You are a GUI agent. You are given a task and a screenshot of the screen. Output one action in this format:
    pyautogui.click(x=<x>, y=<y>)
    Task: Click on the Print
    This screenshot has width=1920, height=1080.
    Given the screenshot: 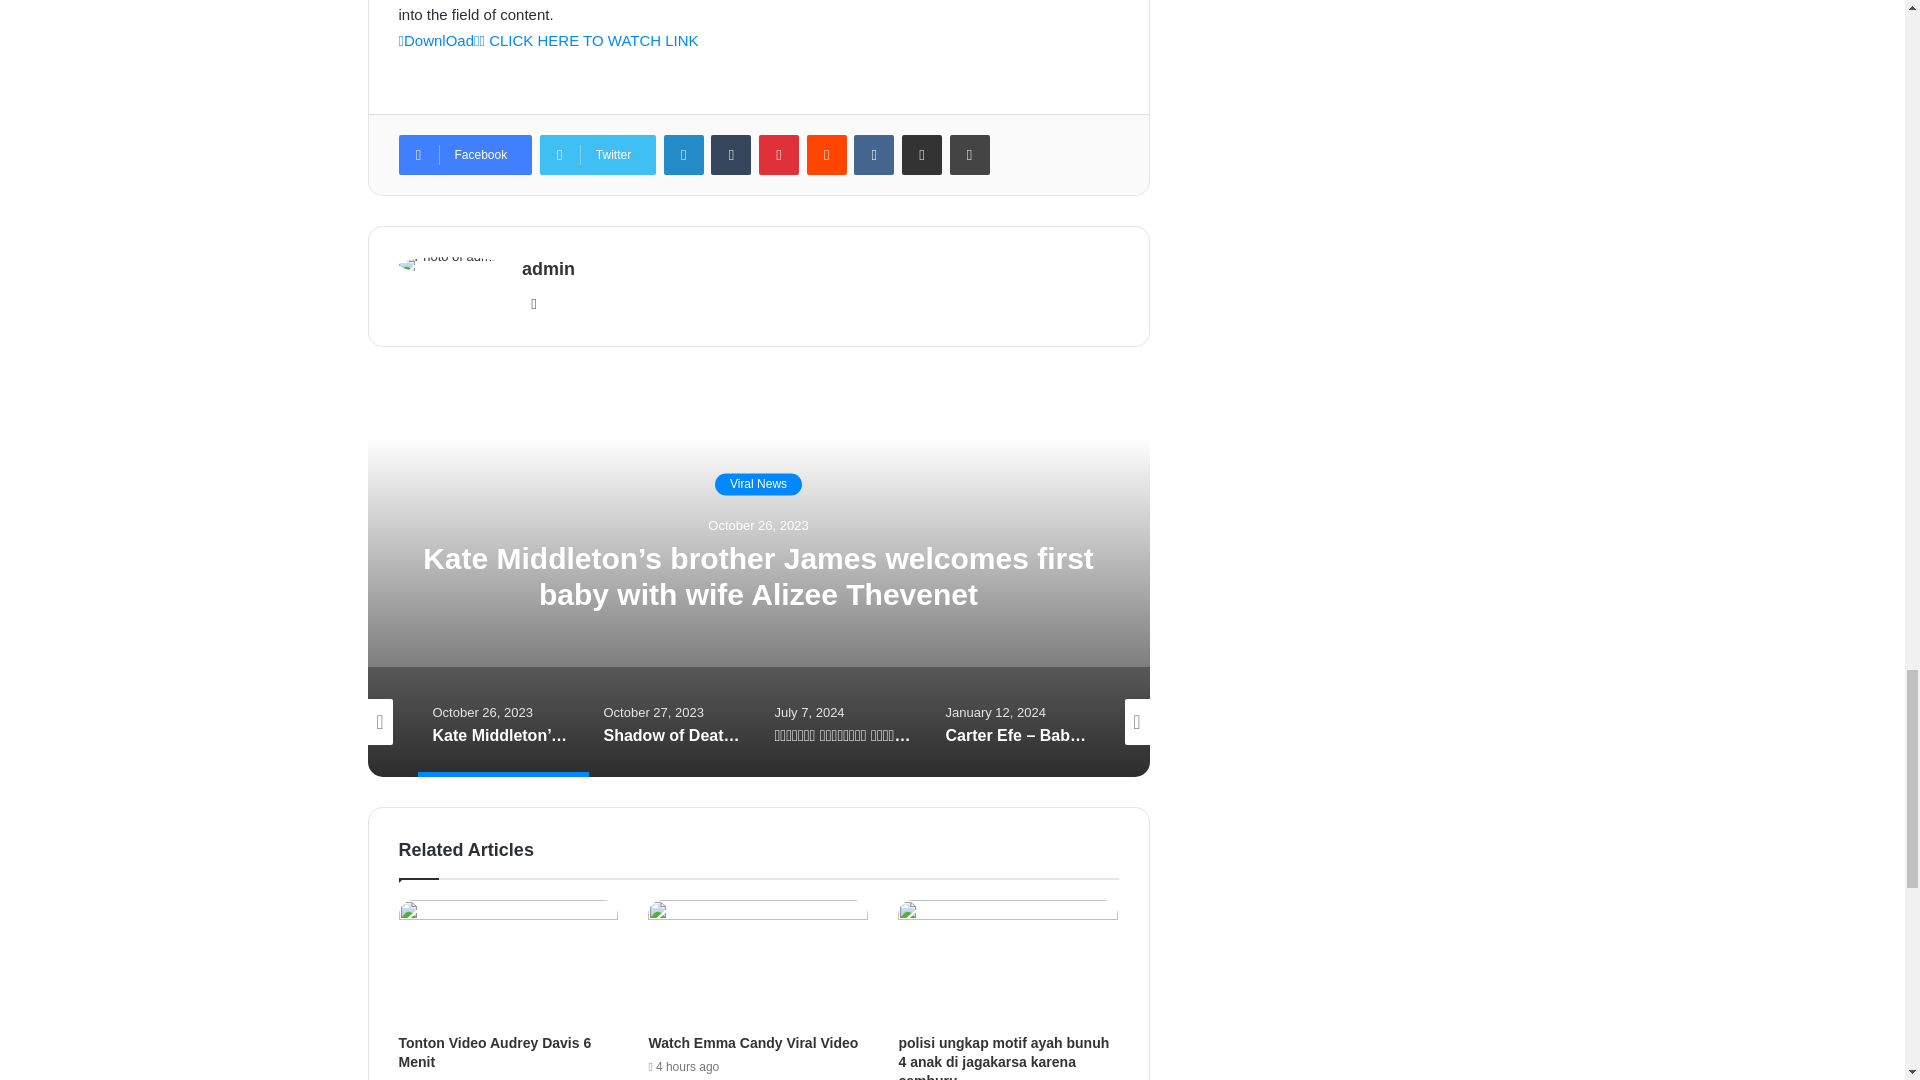 What is the action you would take?
    pyautogui.click(x=970, y=154)
    